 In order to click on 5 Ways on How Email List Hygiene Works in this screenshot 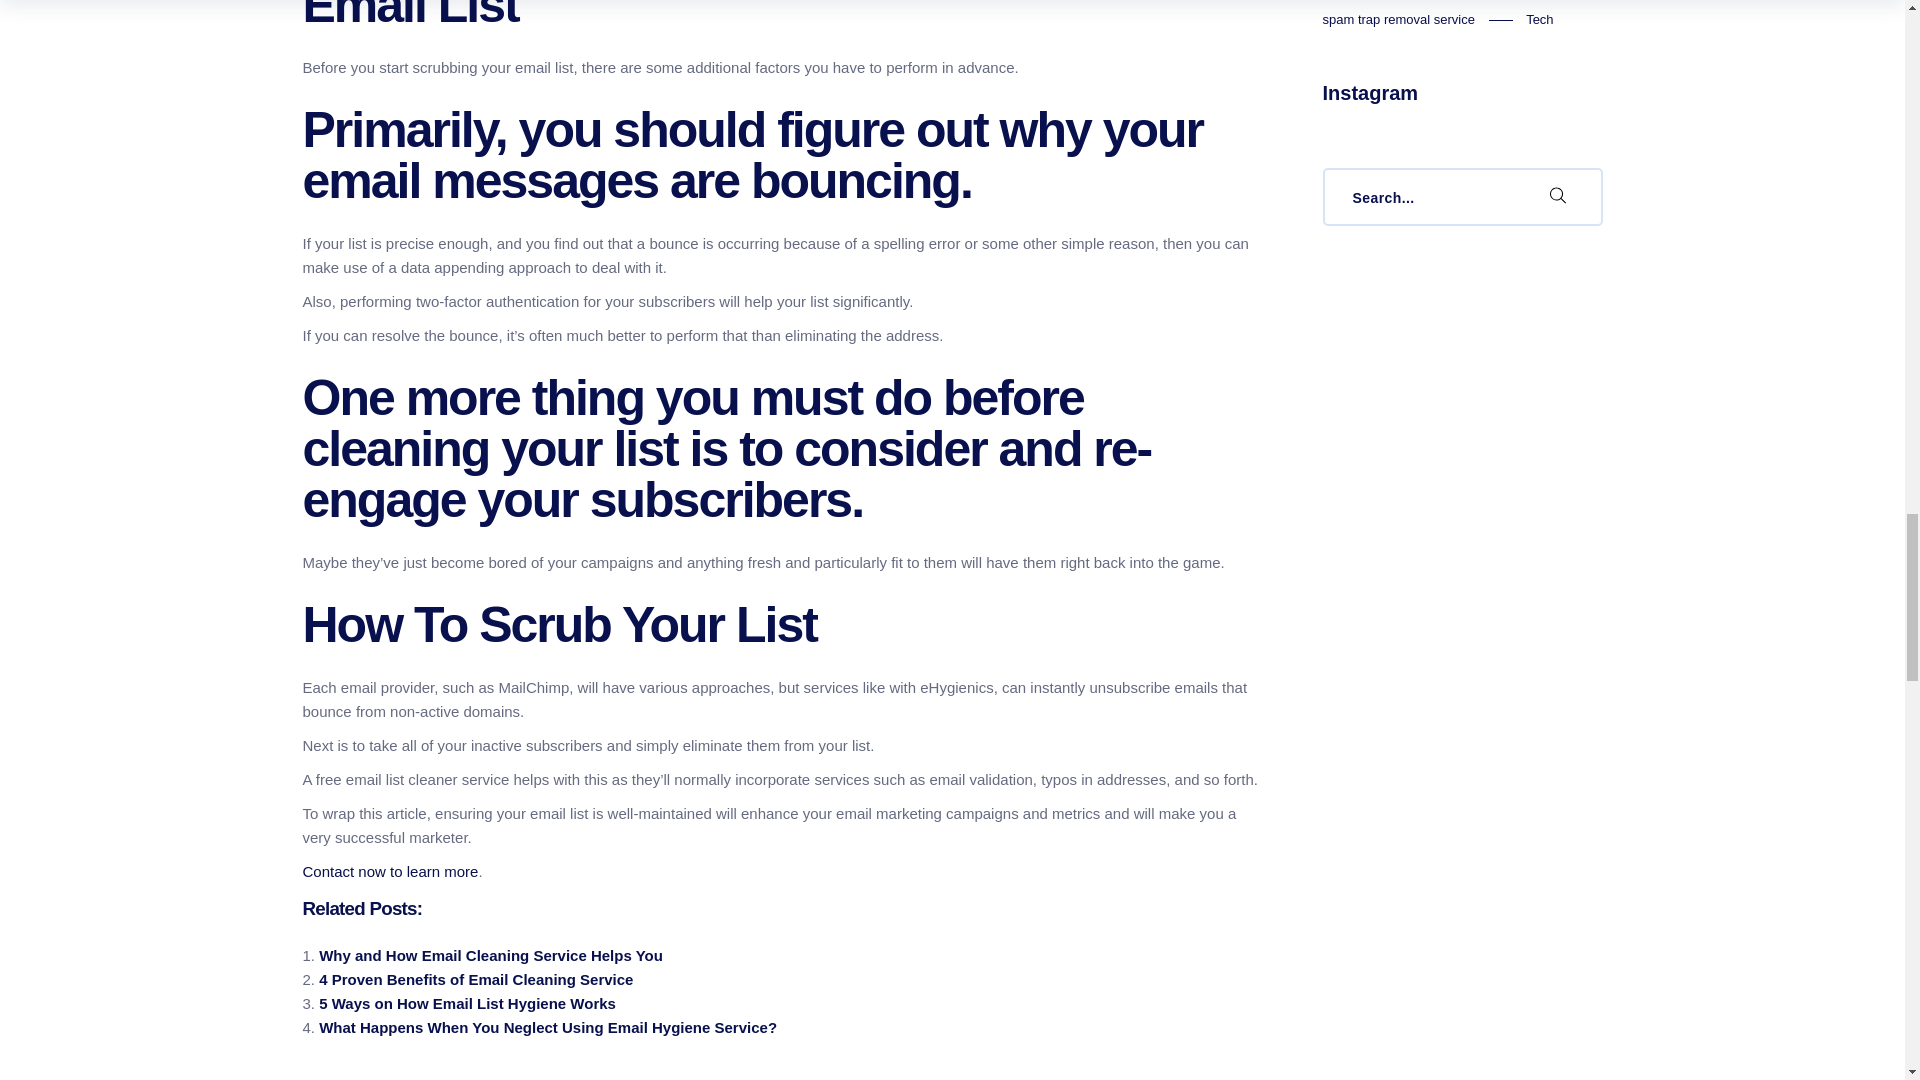, I will do `click(467, 1002)`.